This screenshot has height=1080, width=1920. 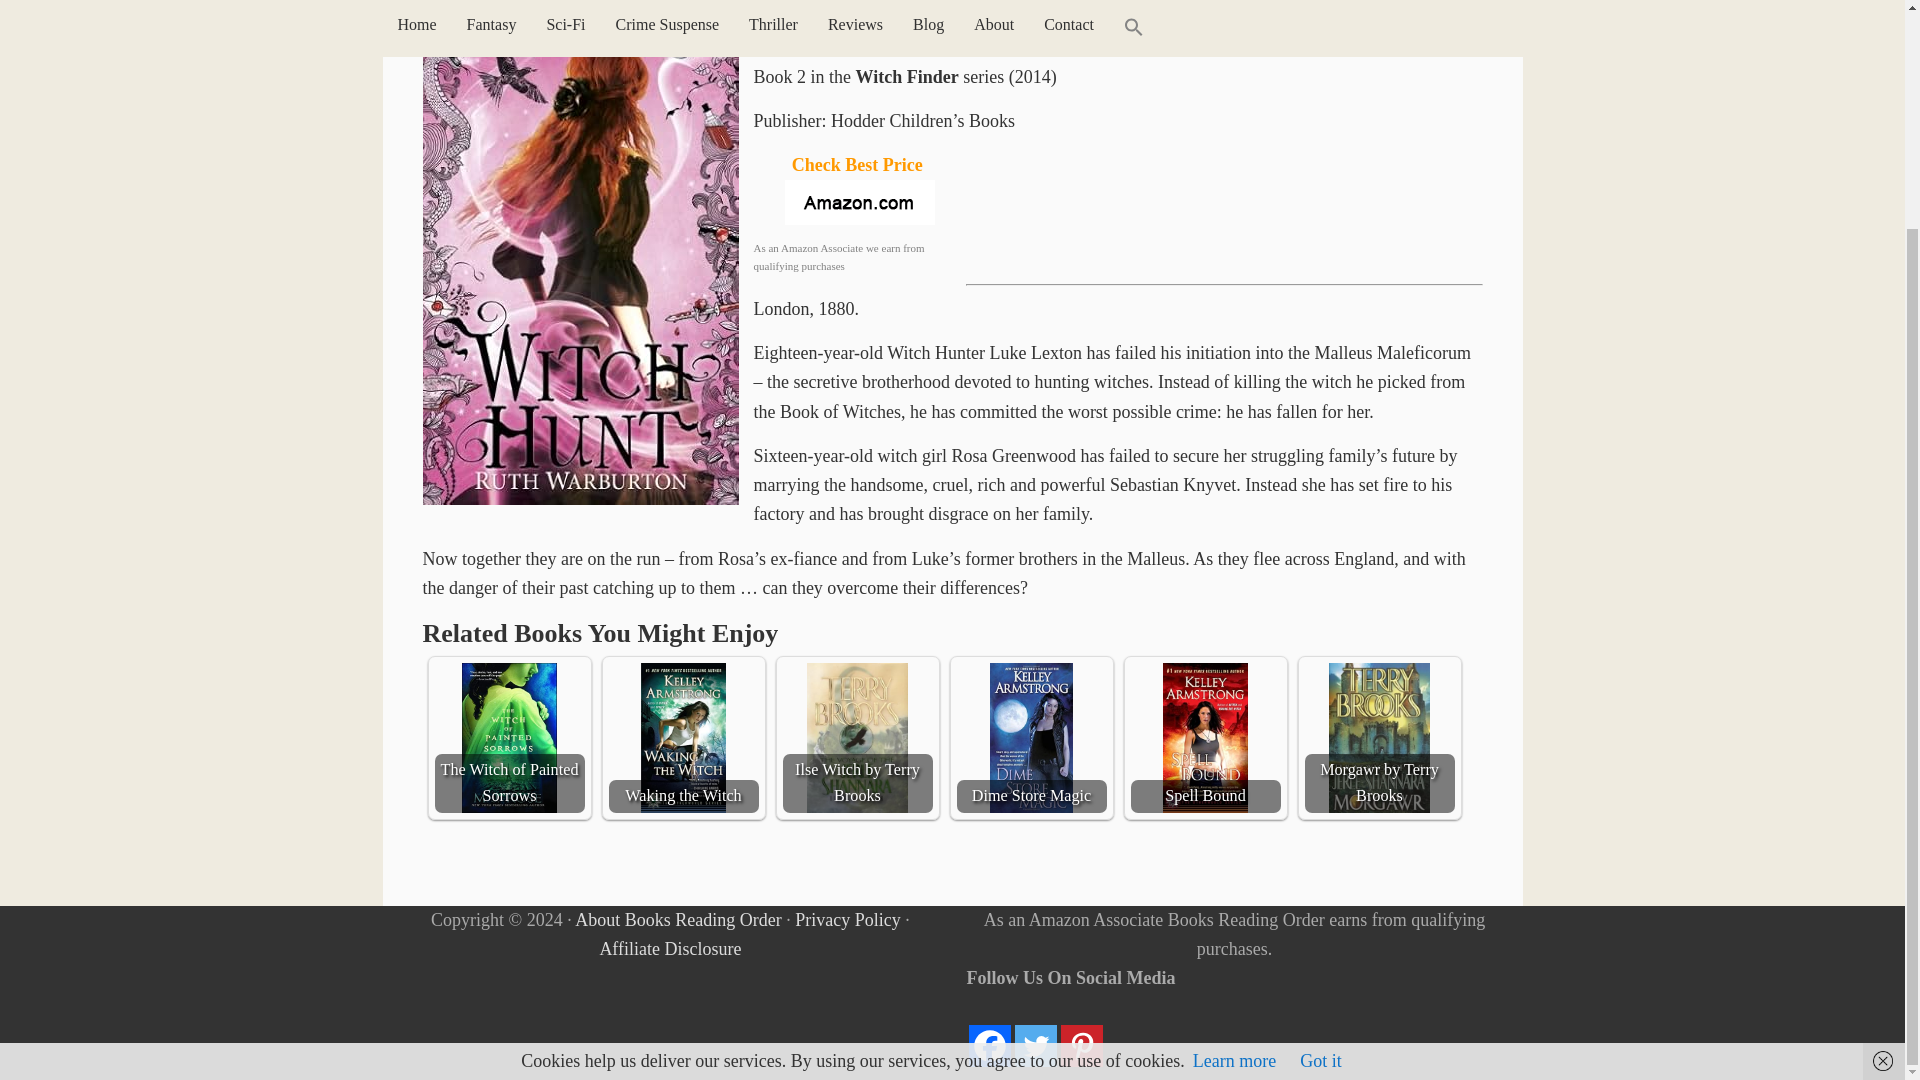 What do you see at coordinates (683, 738) in the screenshot?
I see `Waking the Witch` at bounding box center [683, 738].